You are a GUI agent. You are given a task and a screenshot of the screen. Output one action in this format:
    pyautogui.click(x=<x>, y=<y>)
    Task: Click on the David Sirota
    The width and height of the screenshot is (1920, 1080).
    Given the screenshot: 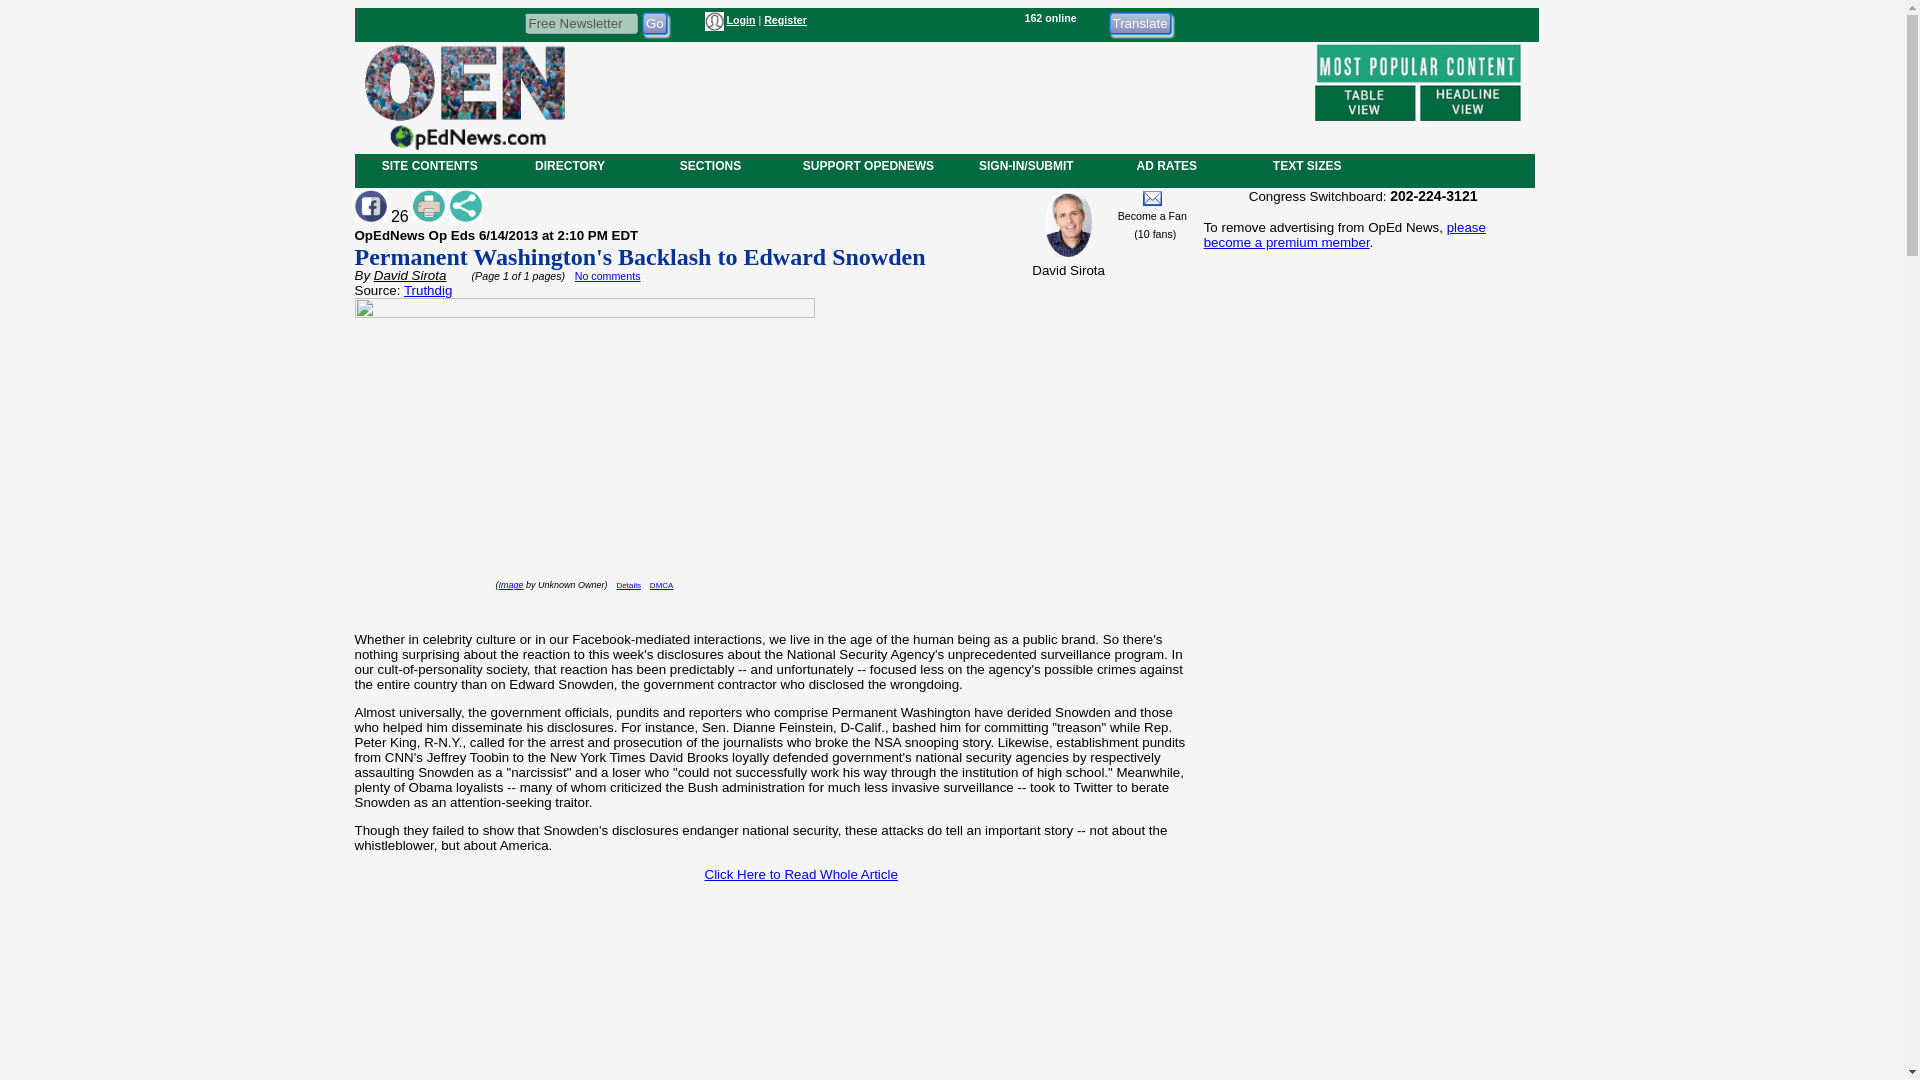 What is the action you would take?
    pyautogui.click(x=410, y=274)
    